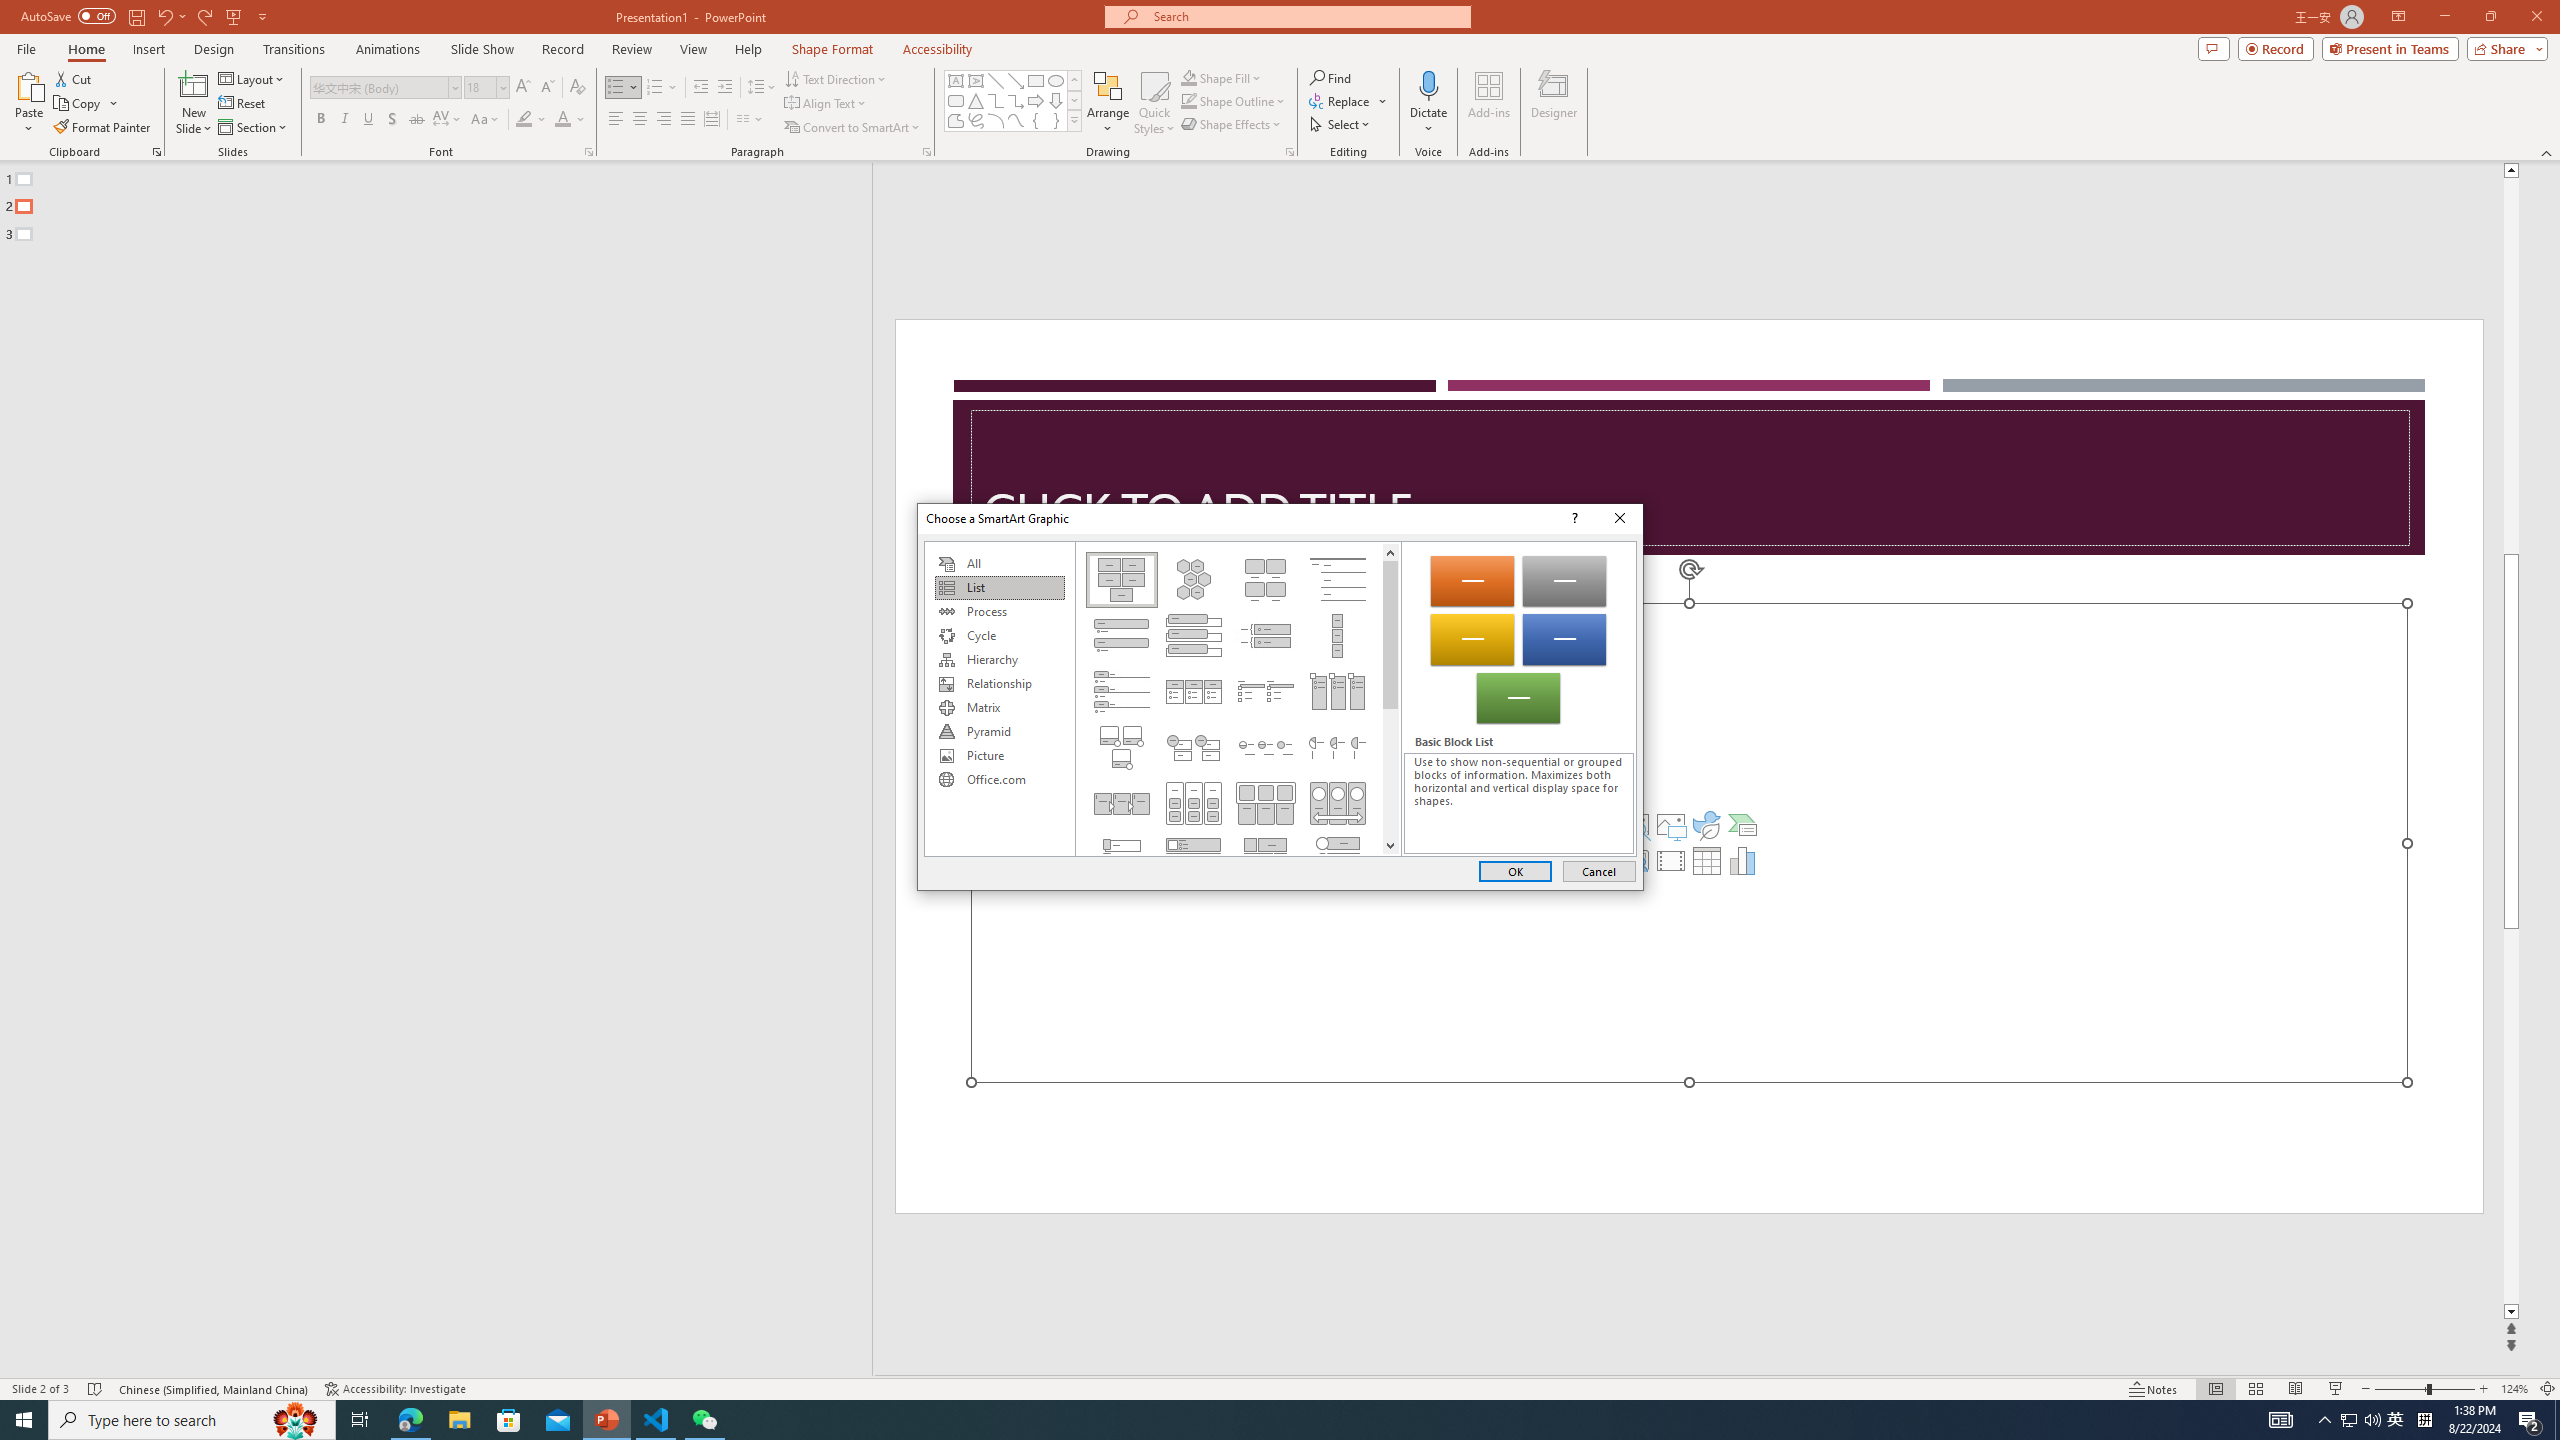 The width and height of the screenshot is (2560, 1440). What do you see at coordinates (1108, 103) in the screenshot?
I see `Arrange` at bounding box center [1108, 103].